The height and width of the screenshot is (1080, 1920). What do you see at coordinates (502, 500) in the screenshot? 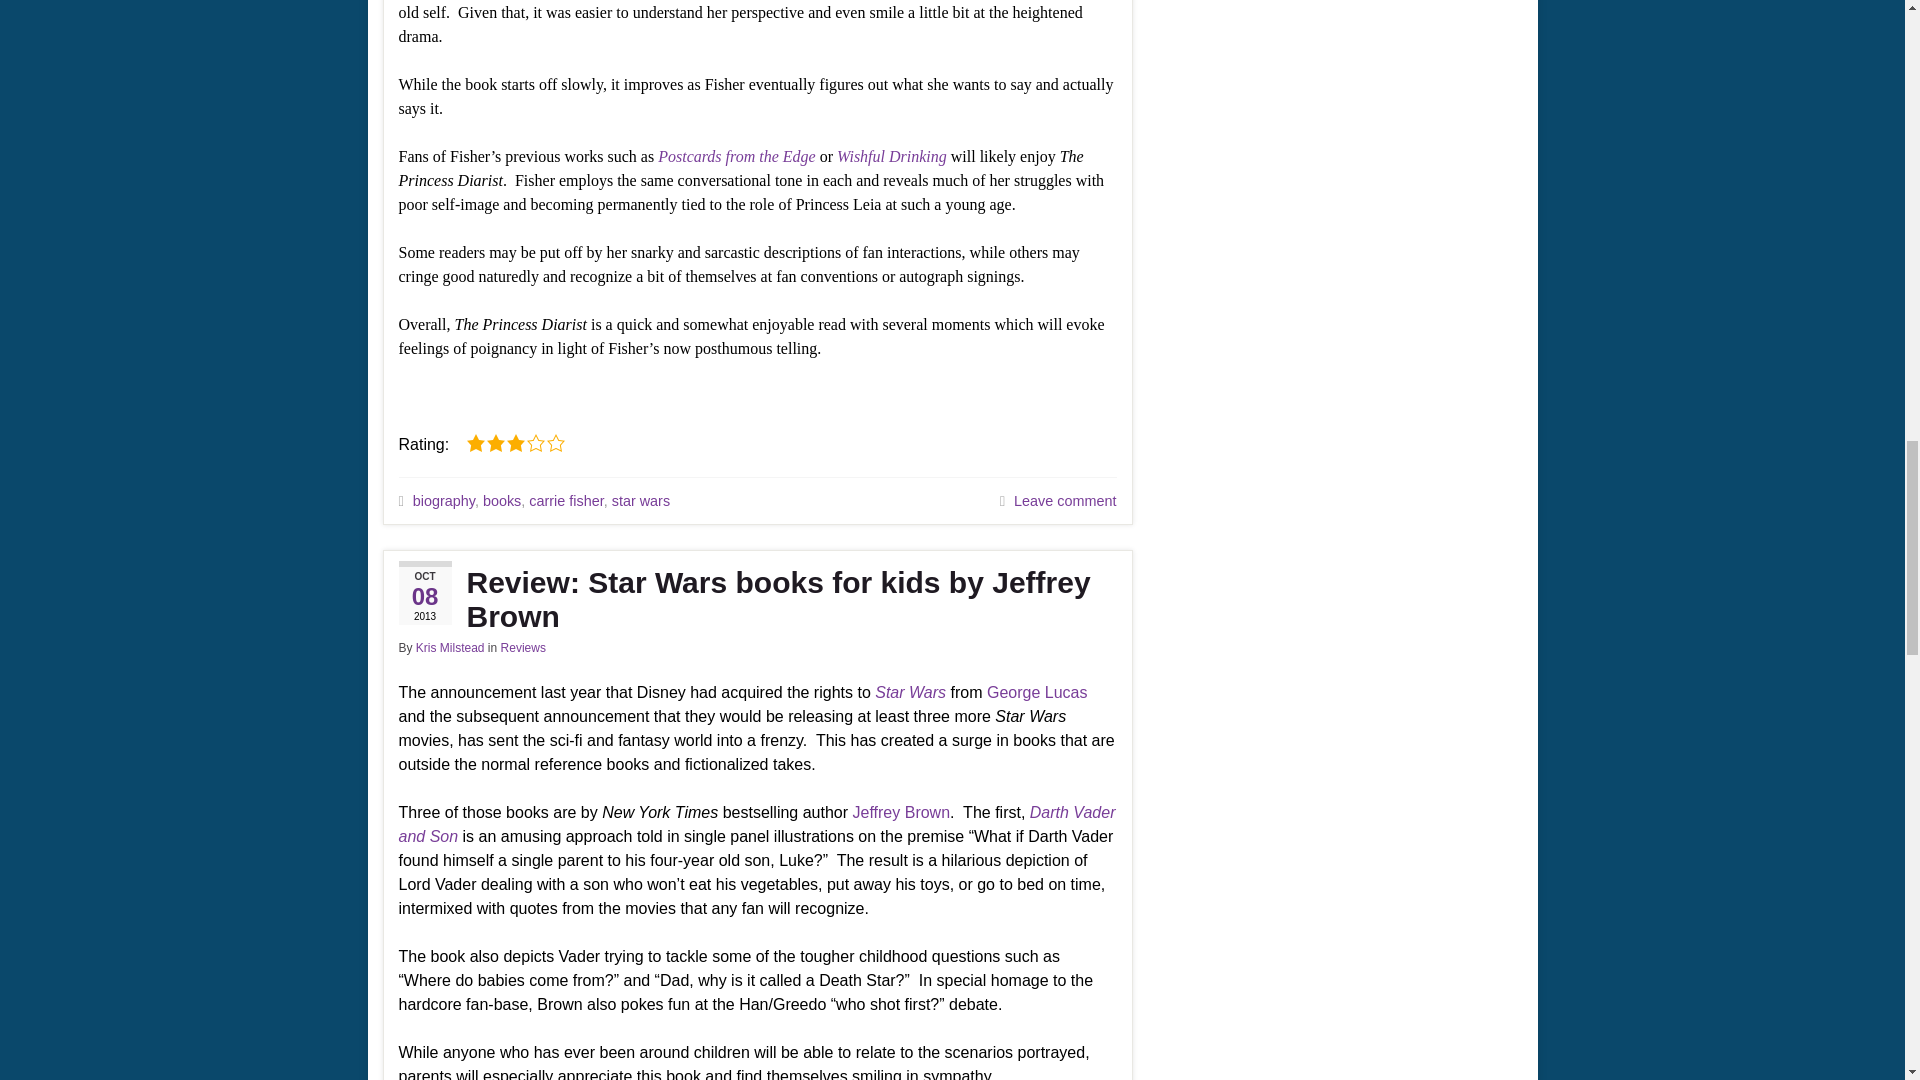
I see `books` at bounding box center [502, 500].